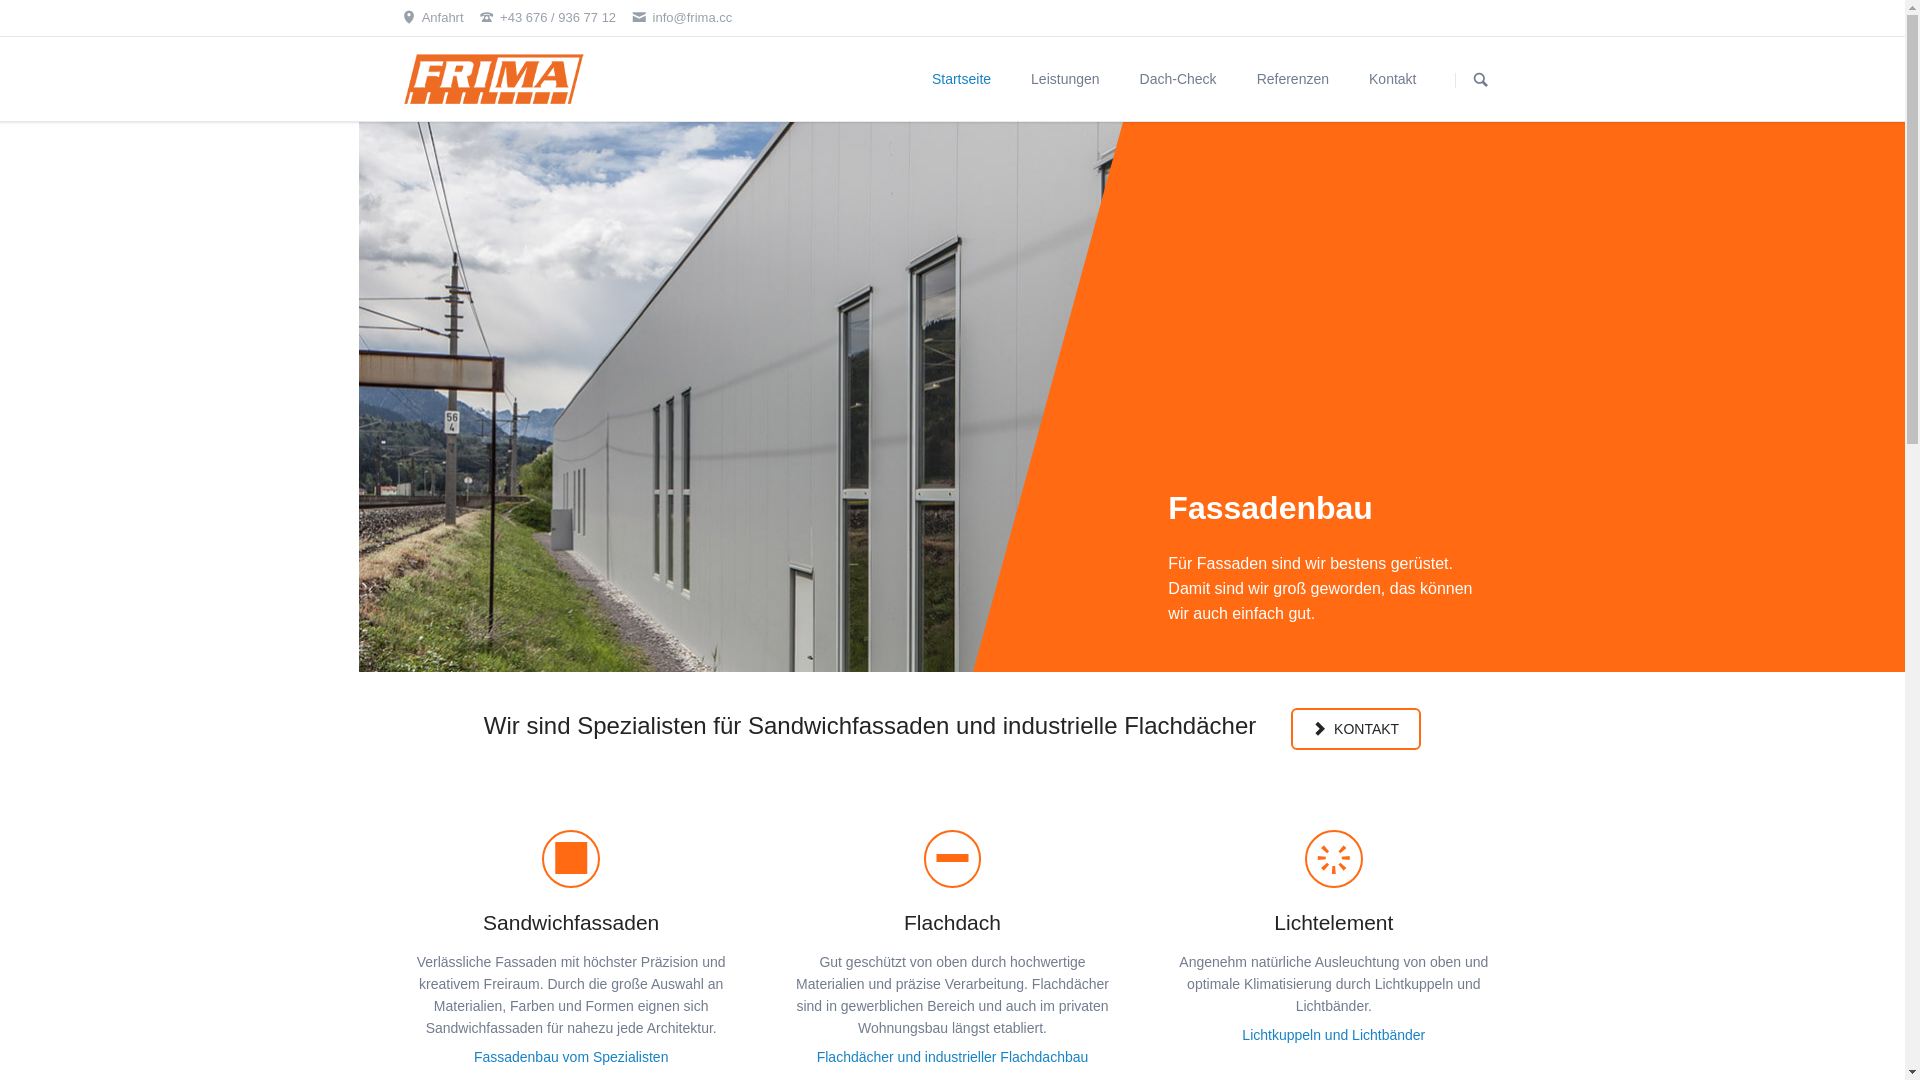  What do you see at coordinates (1178, 79) in the screenshot?
I see `Dach-Check` at bounding box center [1178, 79].